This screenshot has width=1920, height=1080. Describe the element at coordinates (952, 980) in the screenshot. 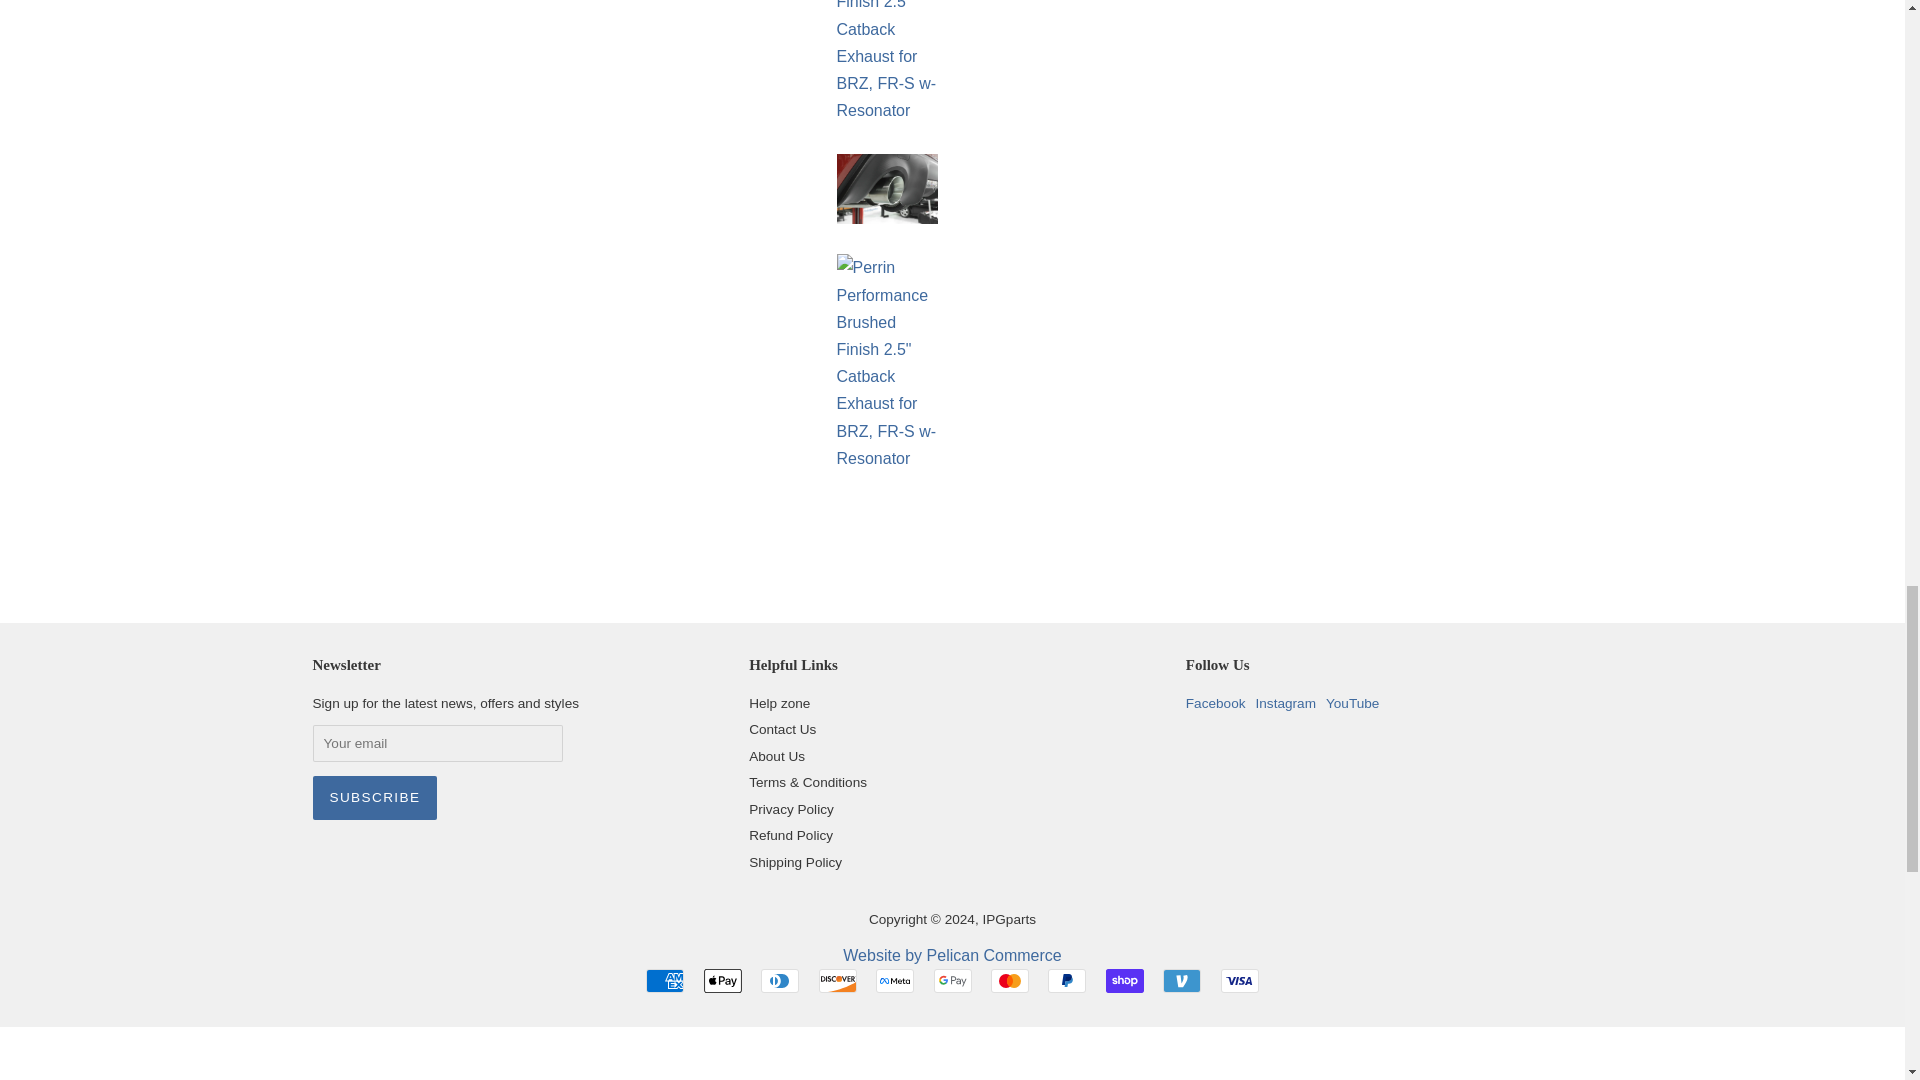

I see `Google Pay` at that location.